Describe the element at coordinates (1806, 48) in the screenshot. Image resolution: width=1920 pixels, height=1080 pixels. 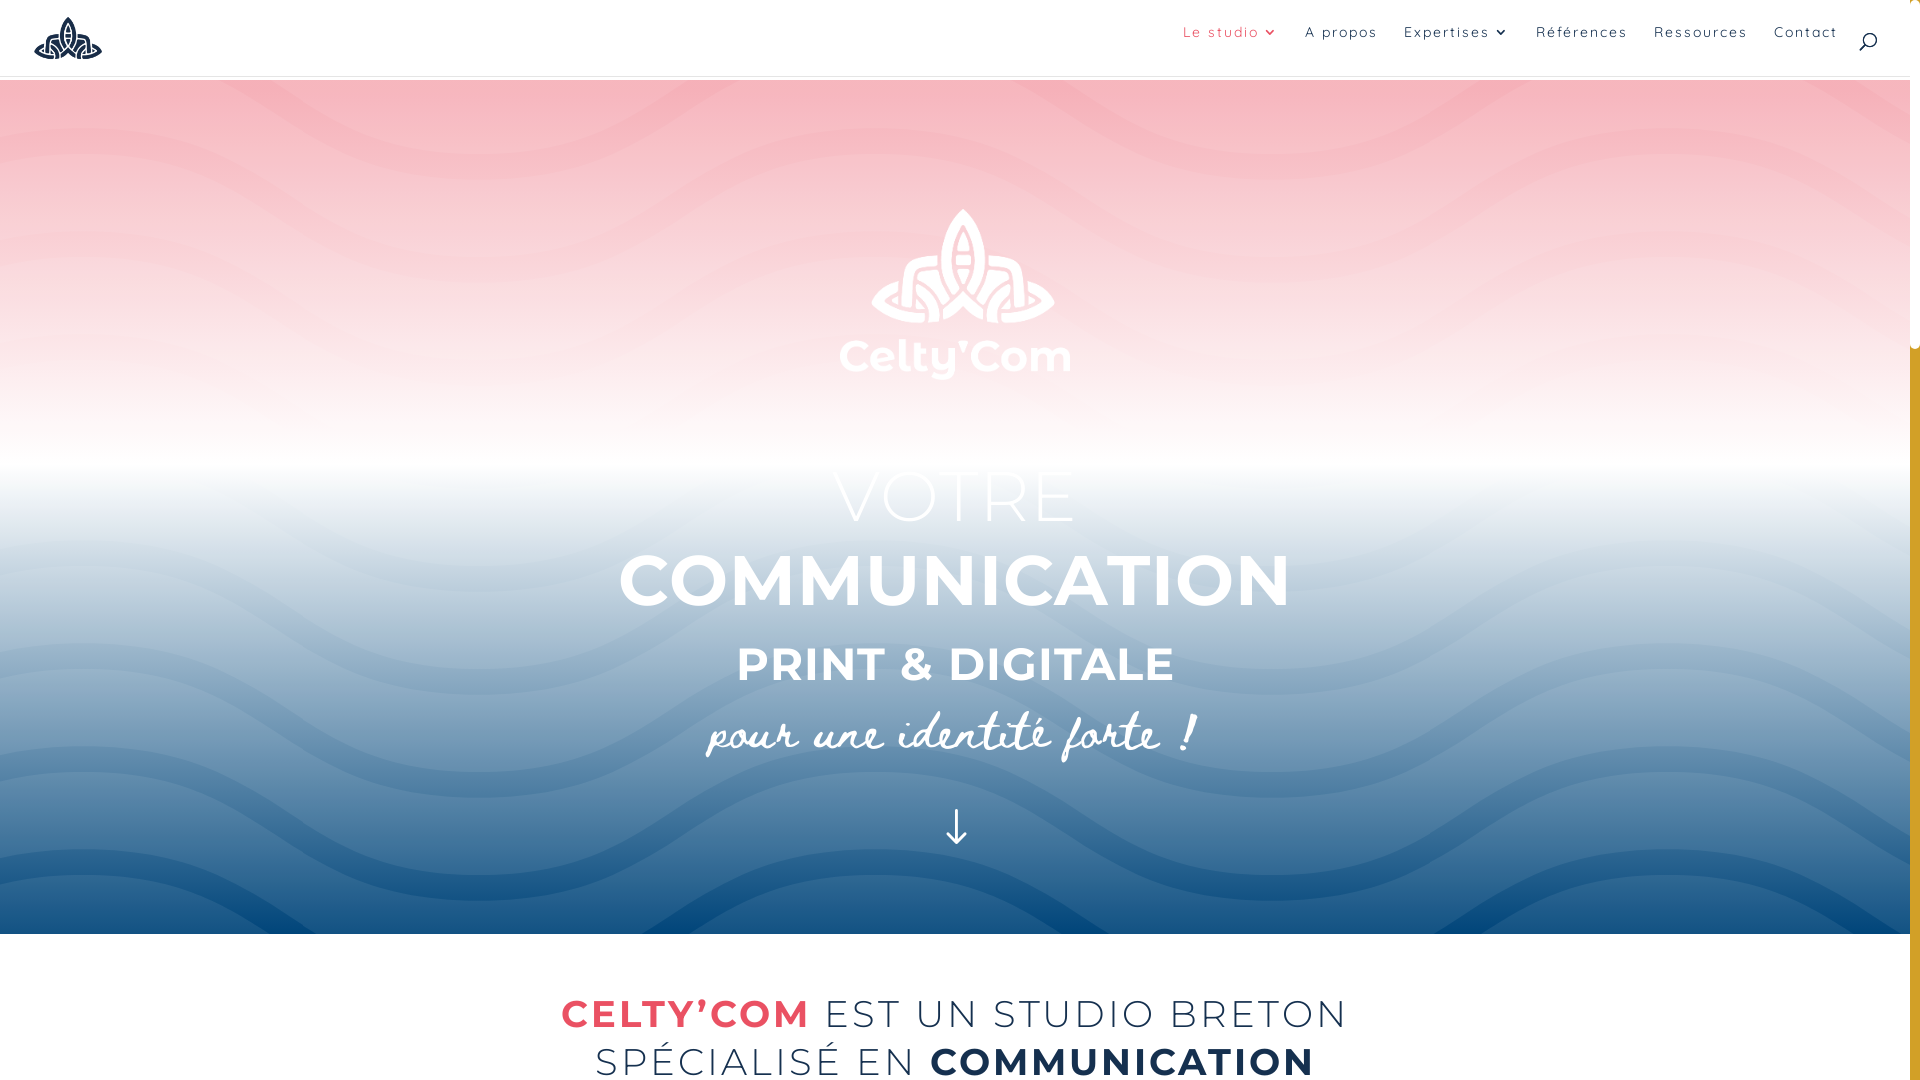
I see `Contact` at that location.